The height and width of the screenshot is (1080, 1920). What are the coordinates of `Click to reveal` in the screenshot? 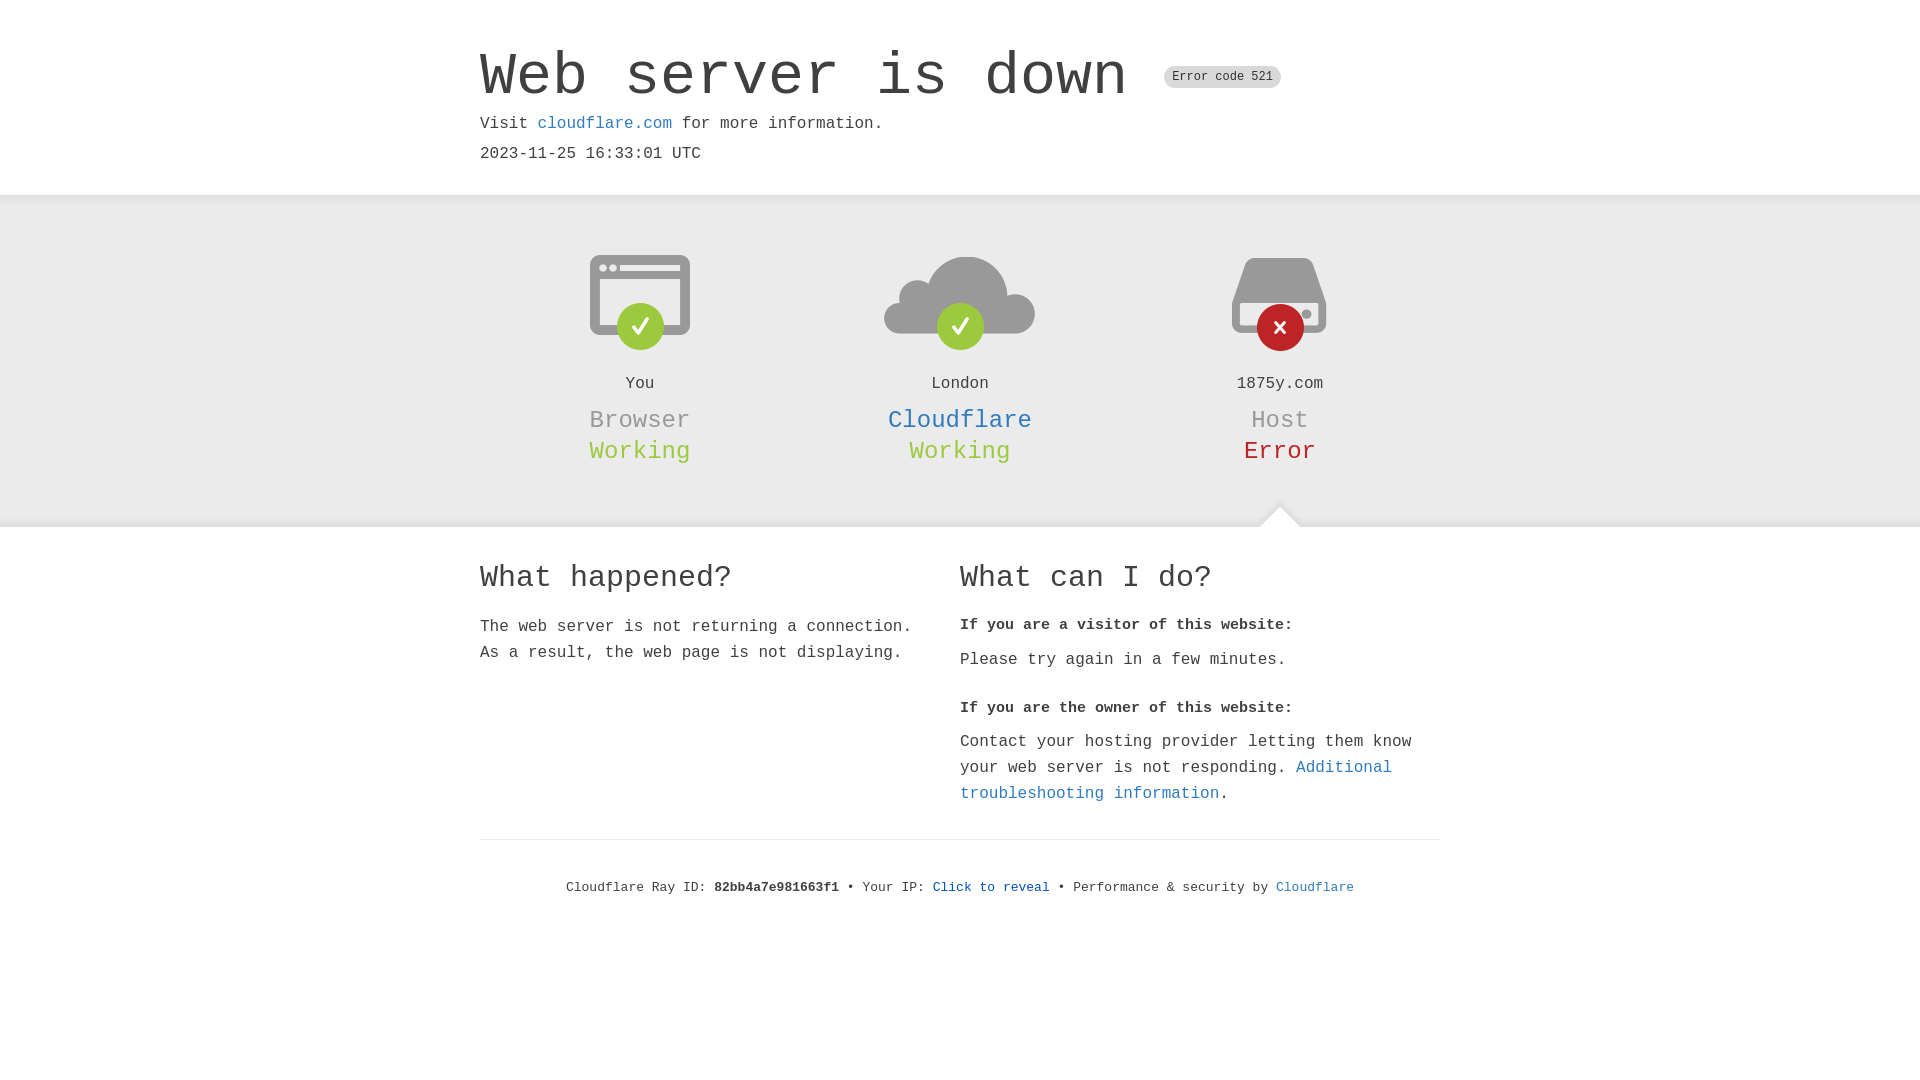 It's located at (992, 888).